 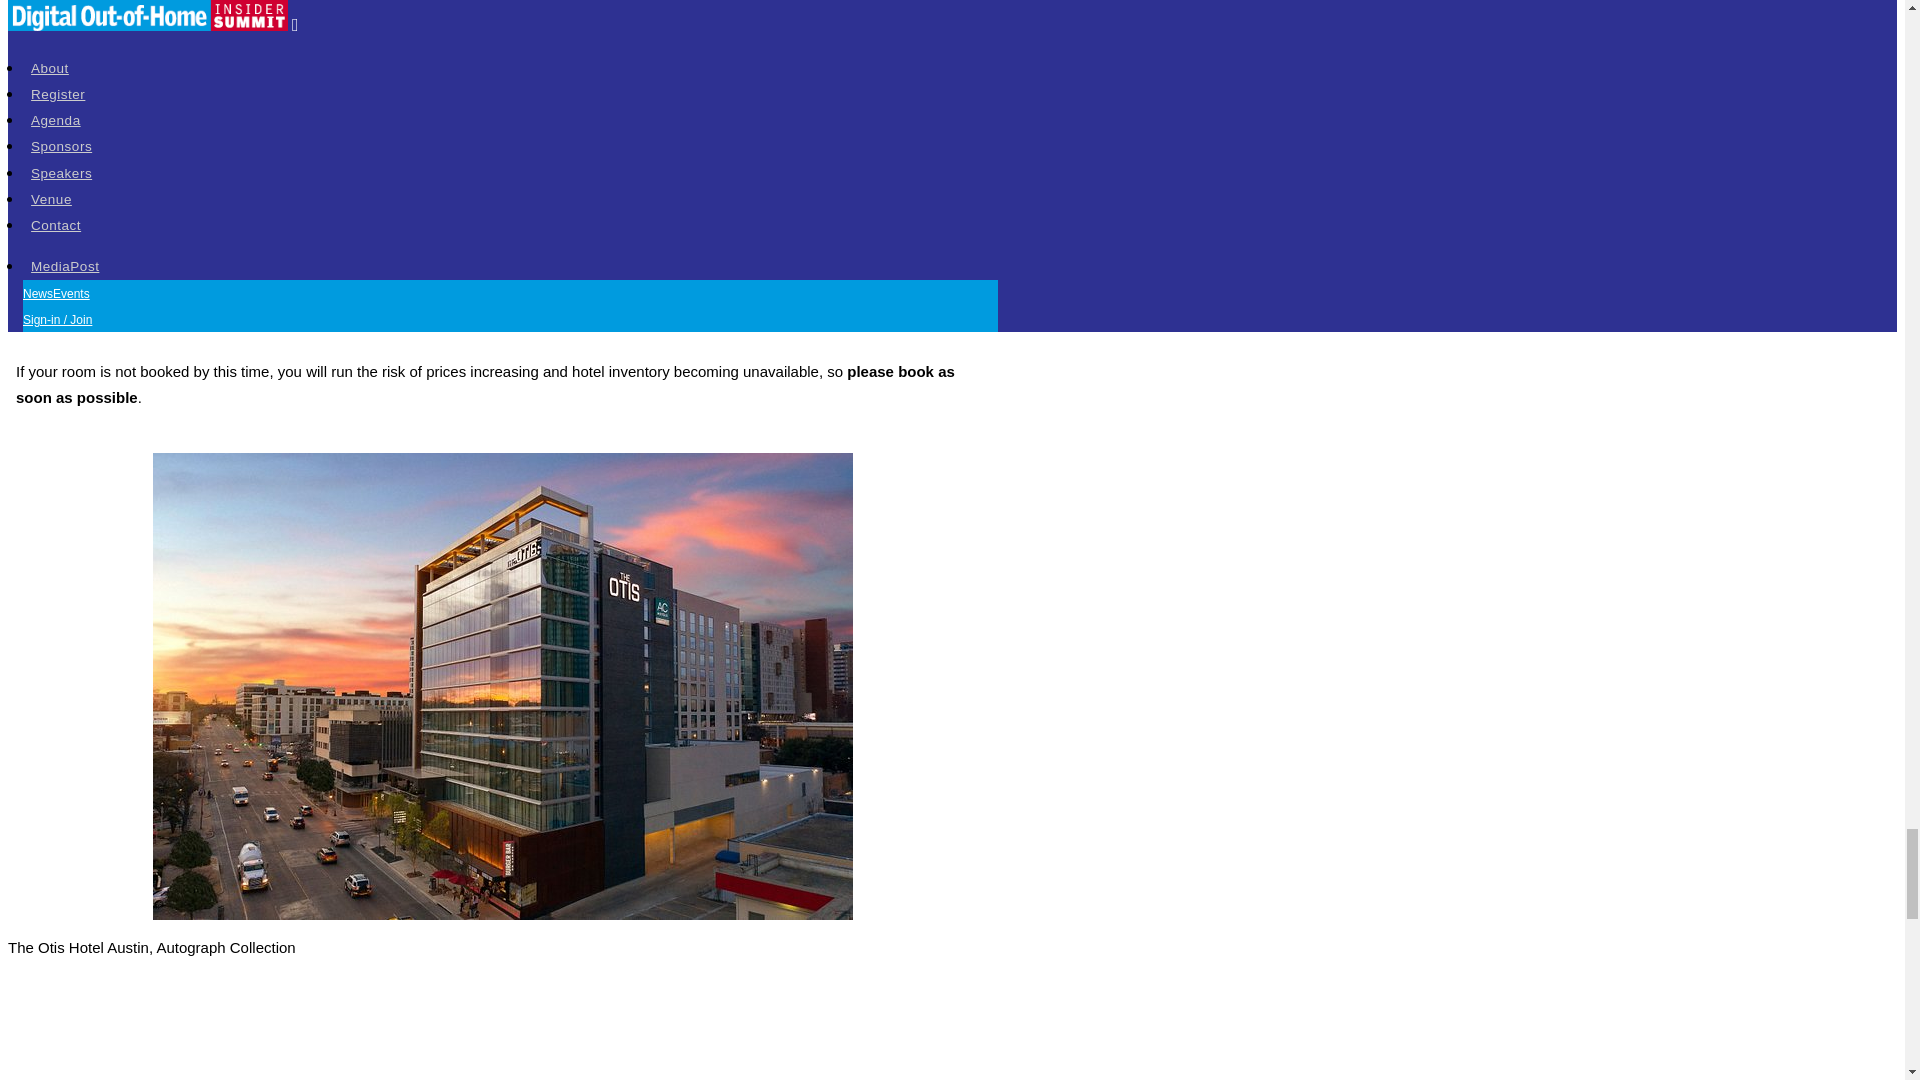 What do you see at coordinates (576, 161) in the screenshot?
I see `here` at bounding box center [576, 161].